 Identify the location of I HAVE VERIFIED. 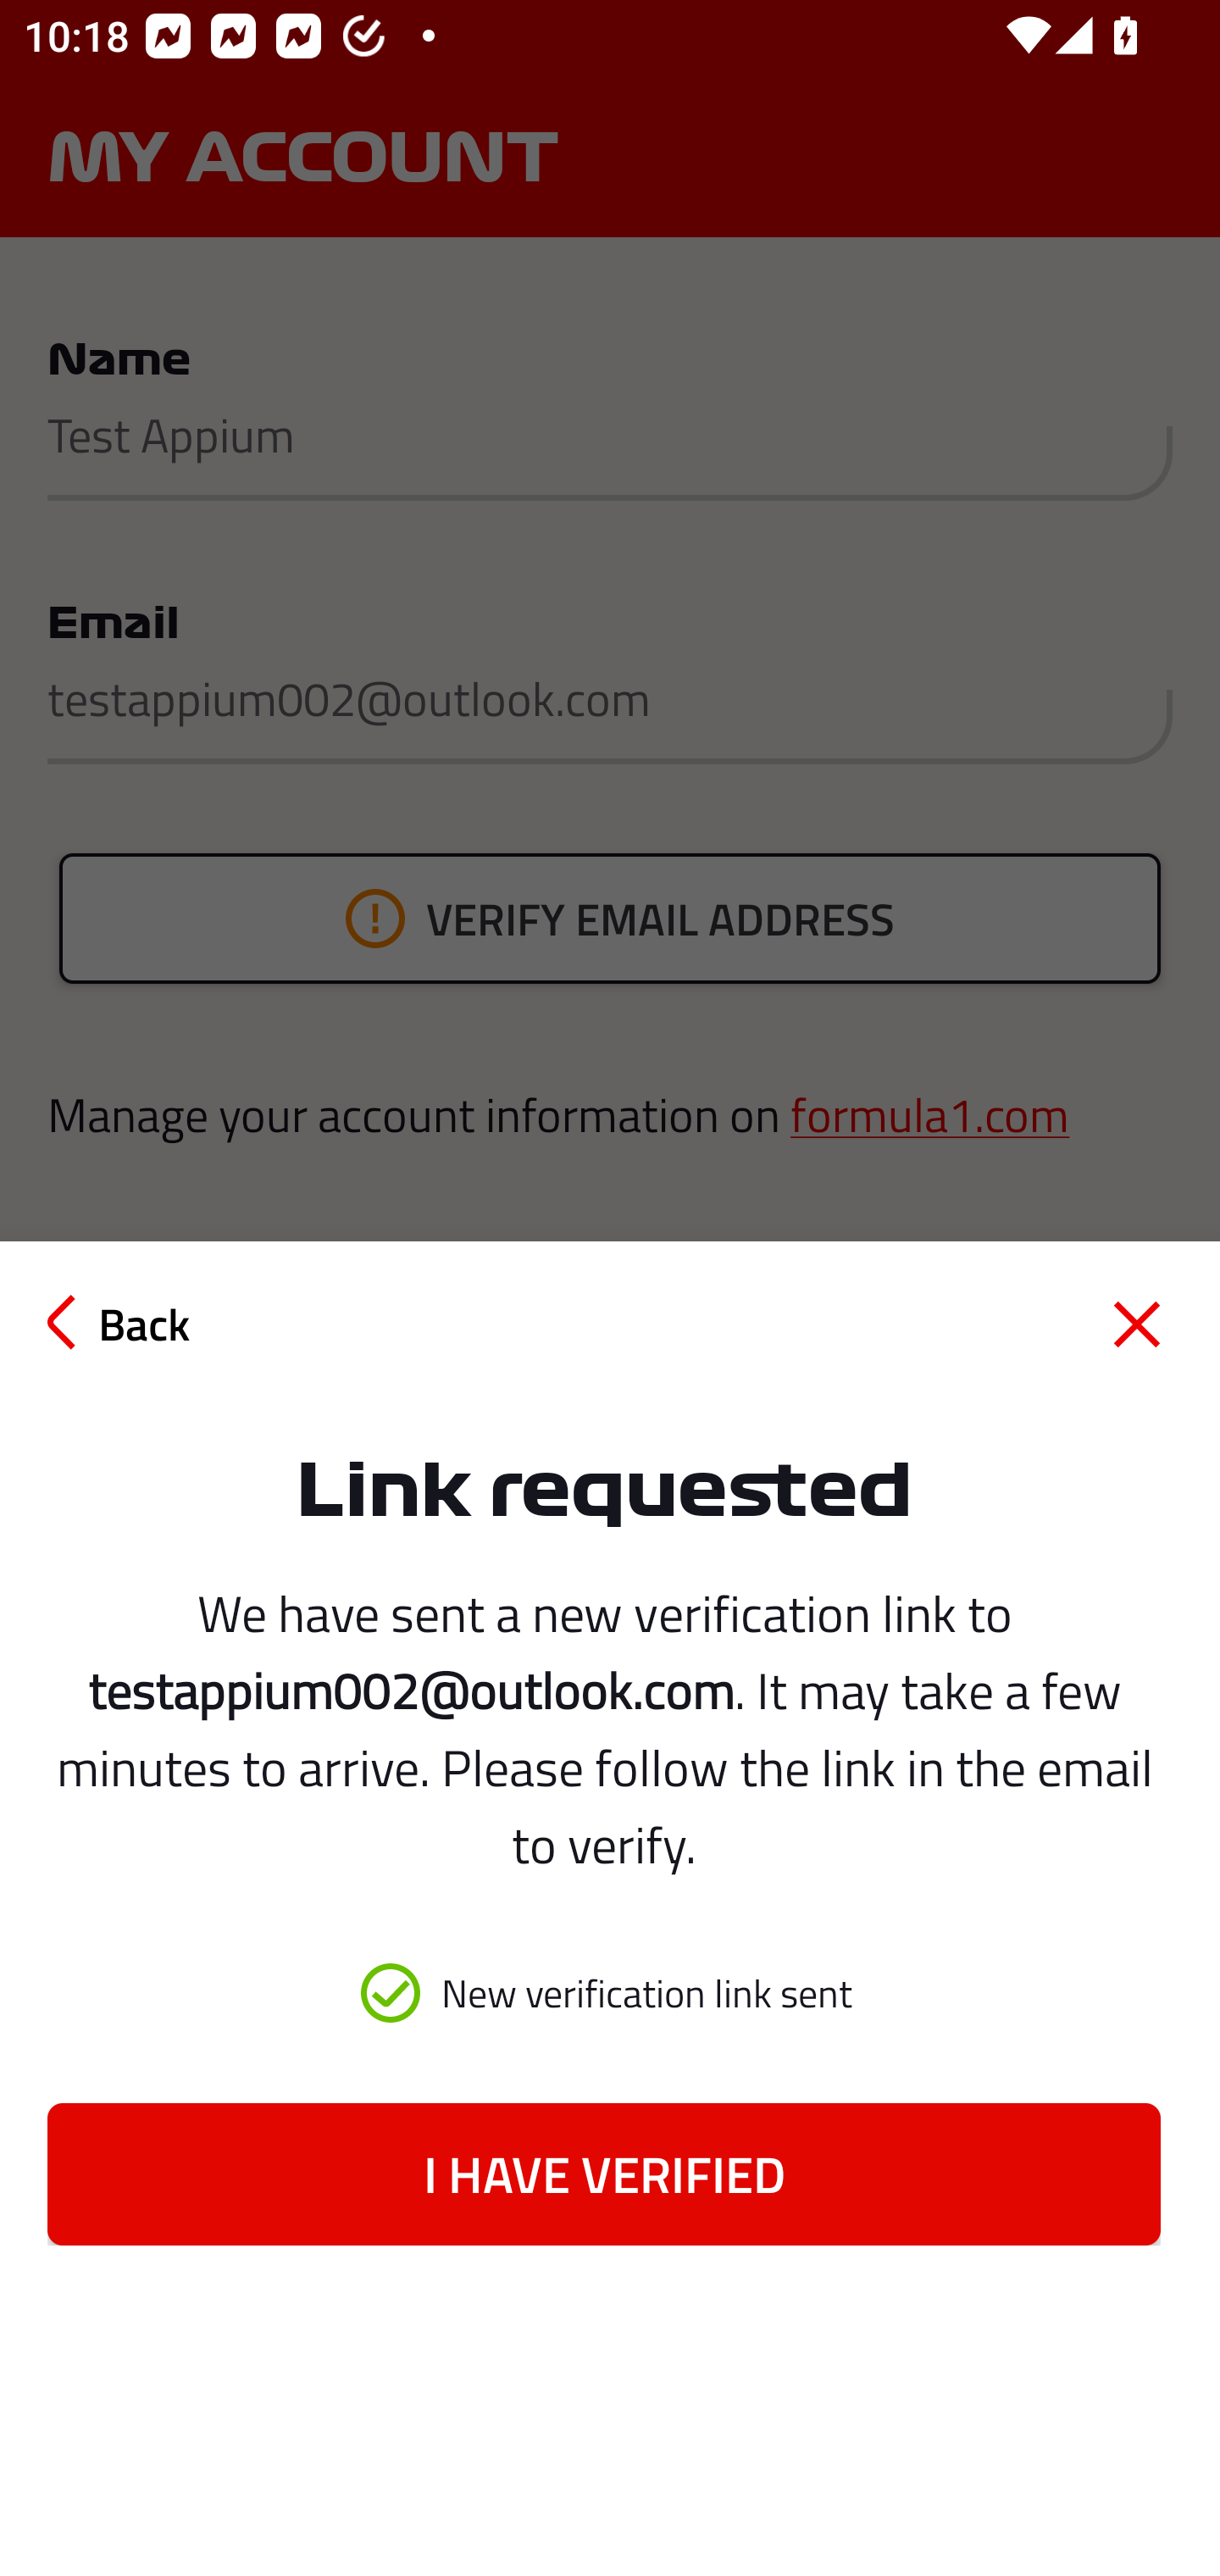
(603, 2173).